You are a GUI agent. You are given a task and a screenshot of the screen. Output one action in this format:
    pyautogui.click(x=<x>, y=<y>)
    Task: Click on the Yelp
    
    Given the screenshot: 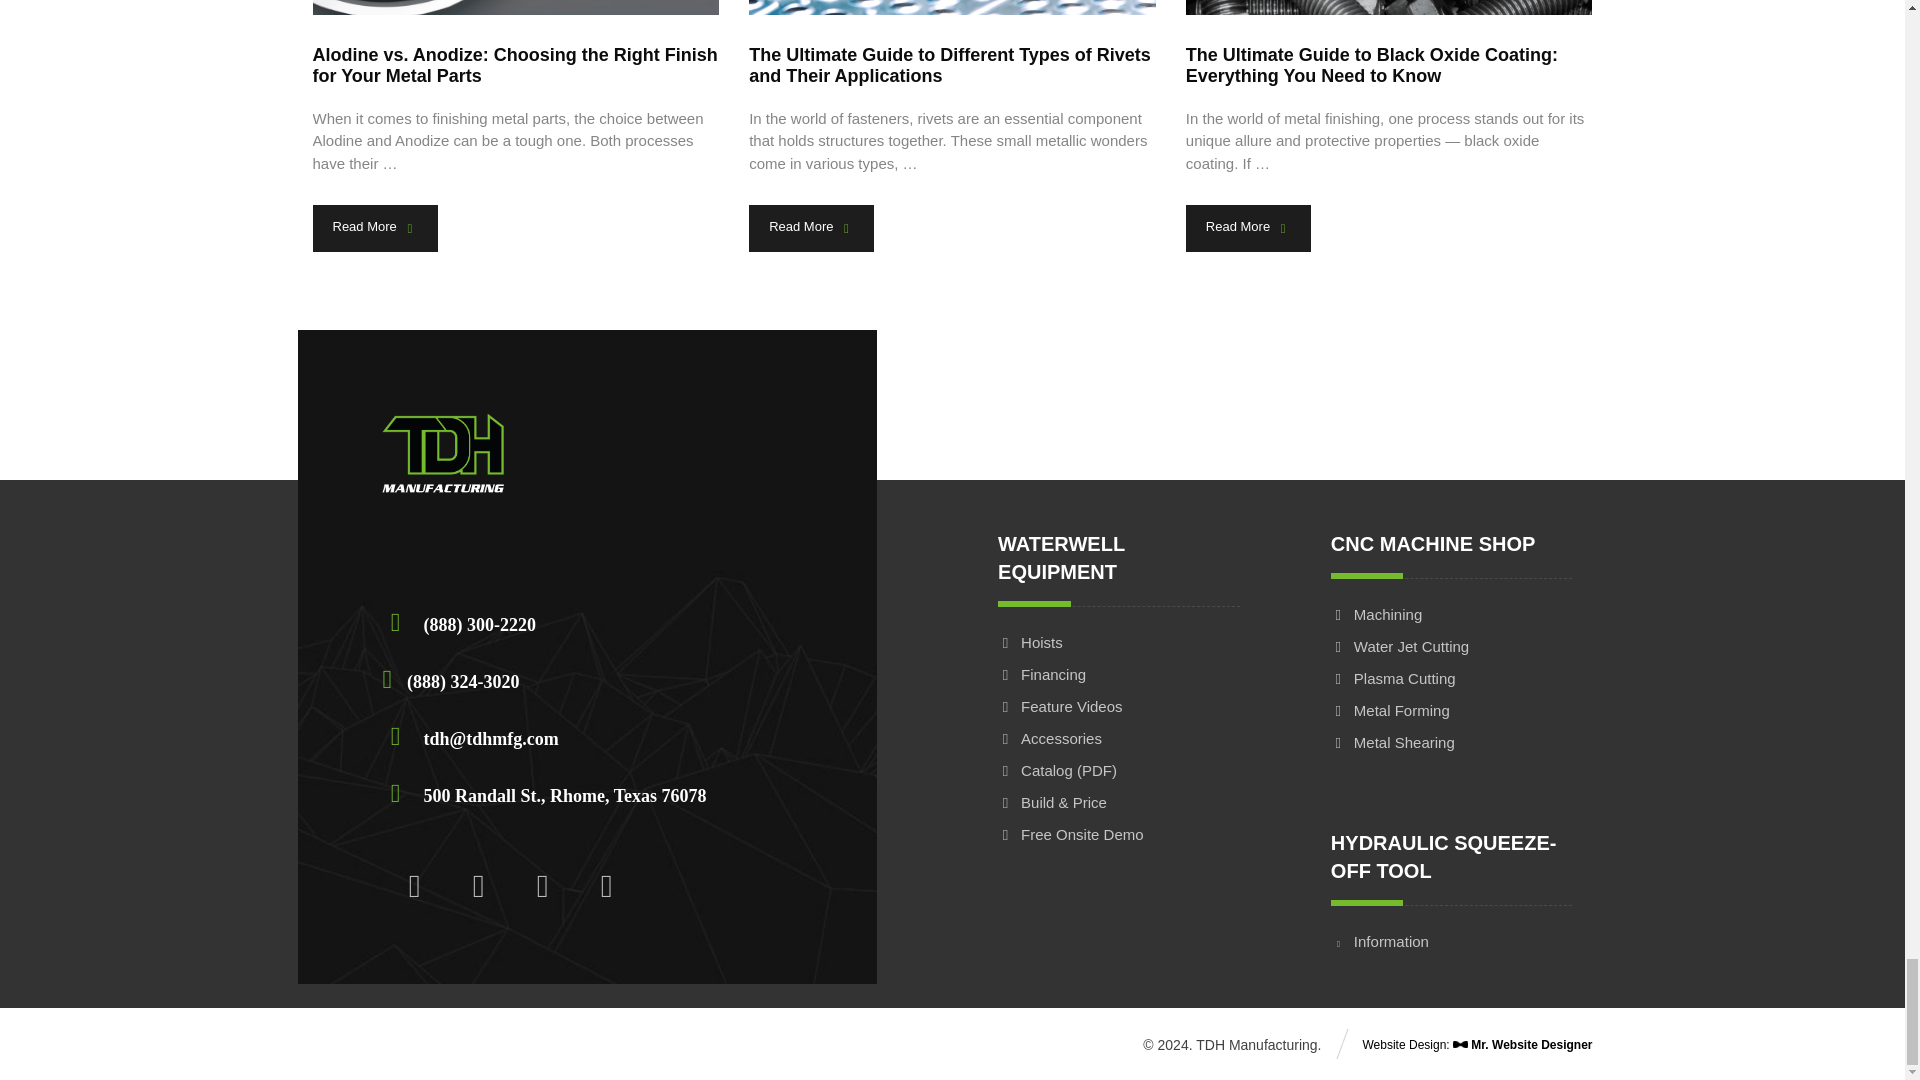 What is the action you would take?
    pyautogui.click(x=606, y=886)
    